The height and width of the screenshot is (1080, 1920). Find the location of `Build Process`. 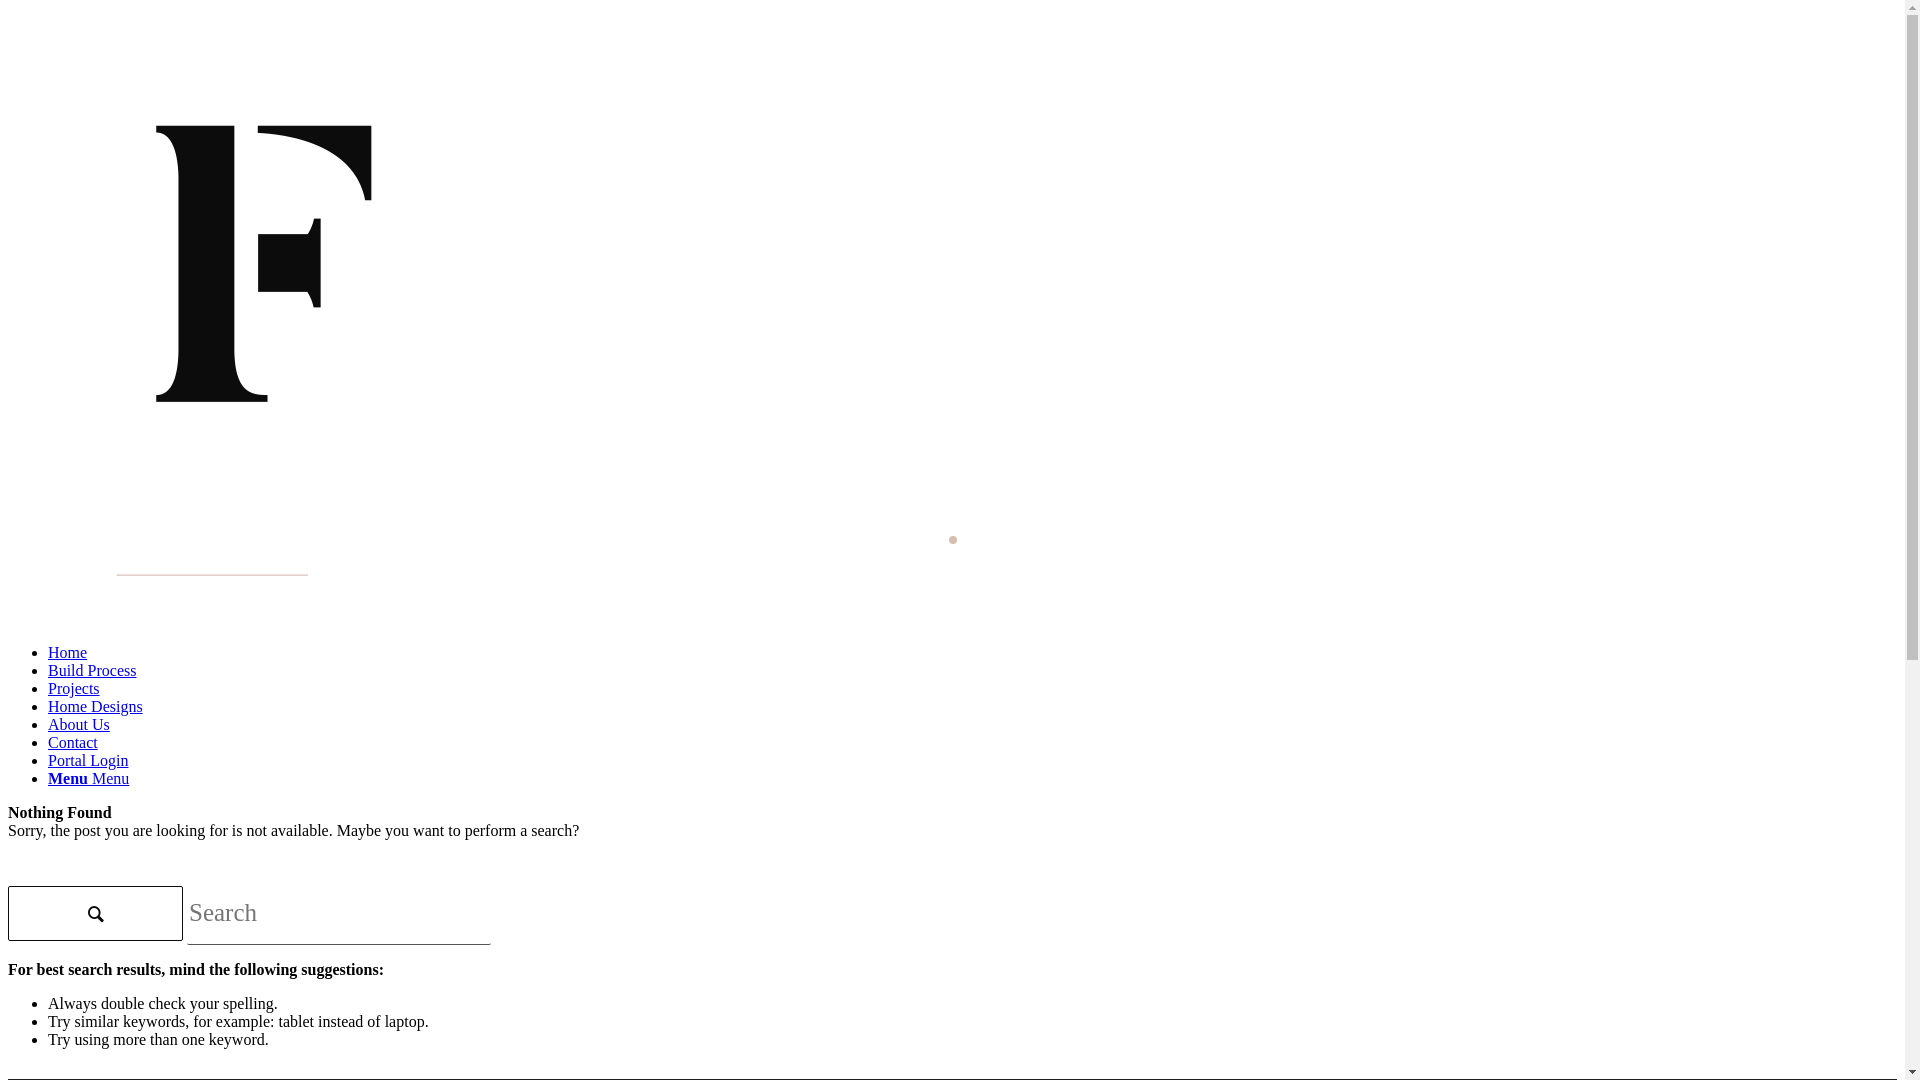

Build Process is located at coordinates (92, 670).